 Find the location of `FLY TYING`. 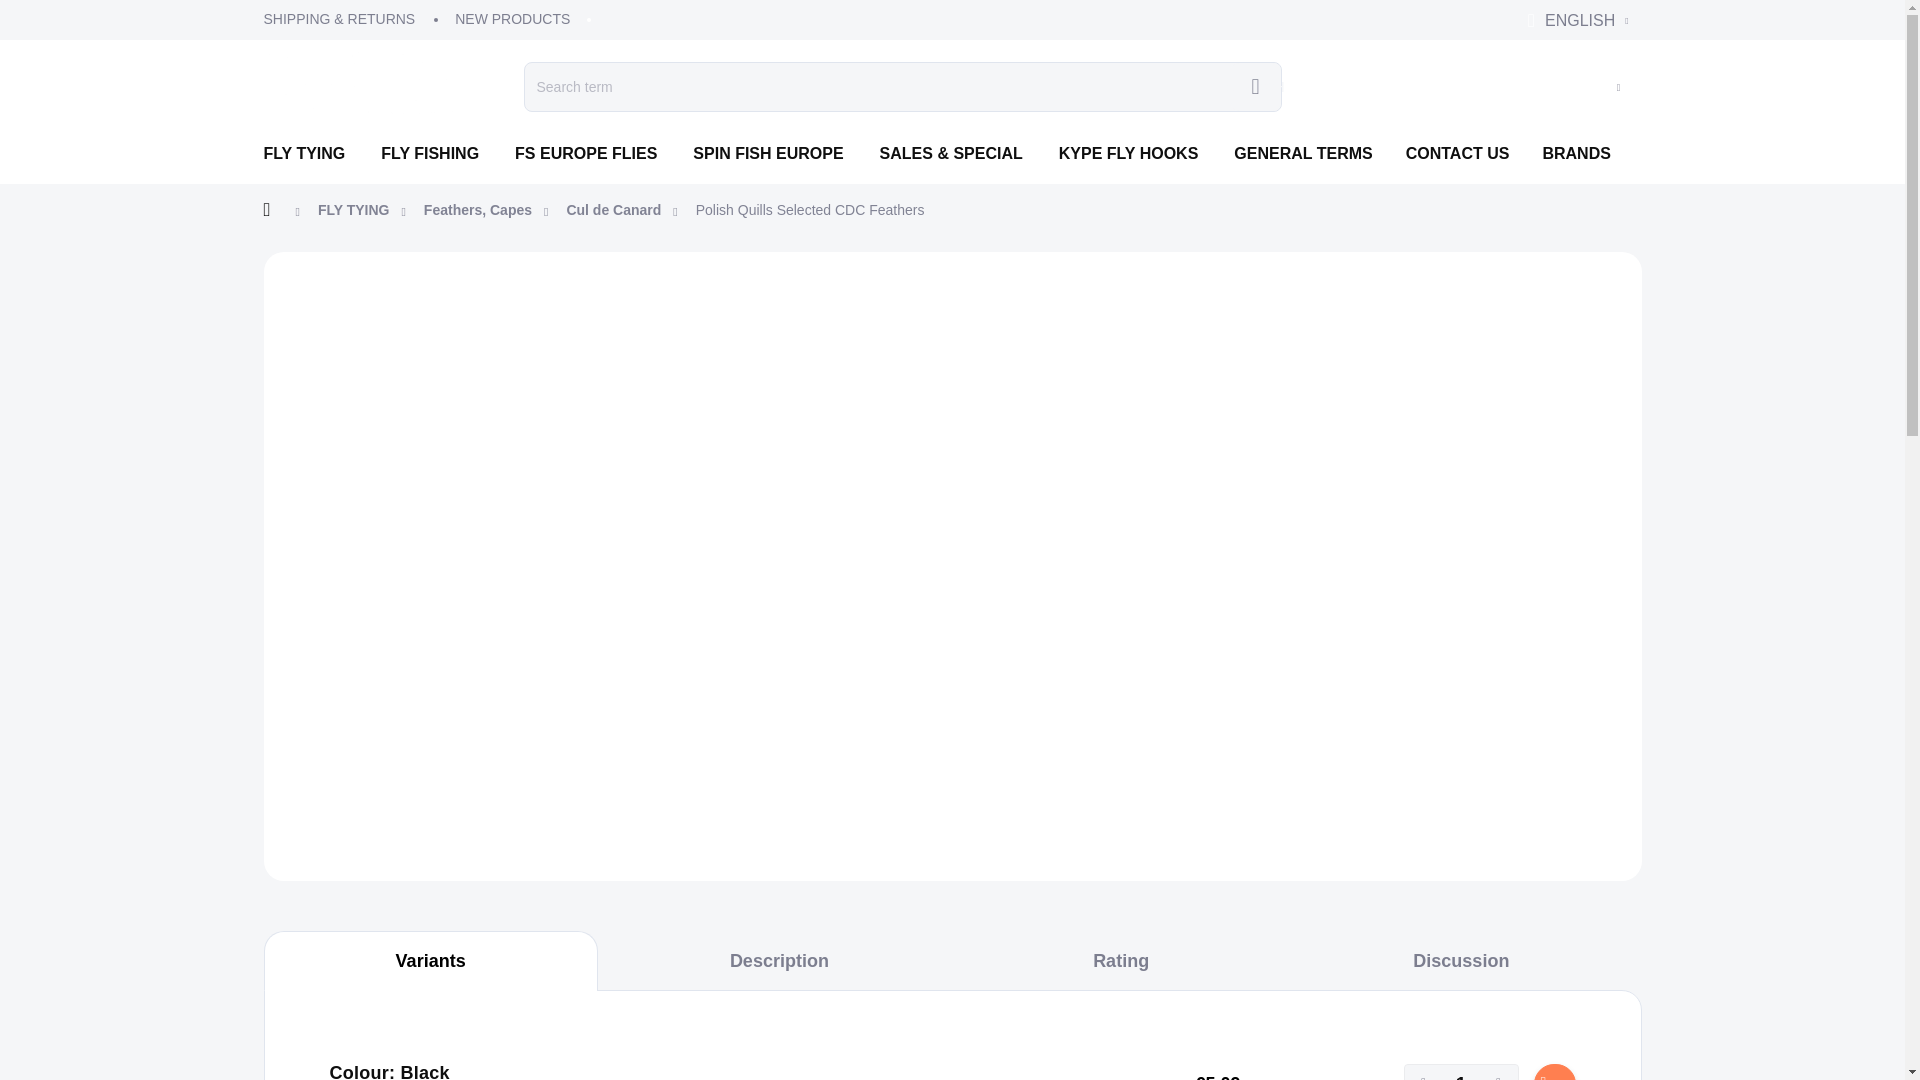

FLY TYING is located at coordinates (314, 154).